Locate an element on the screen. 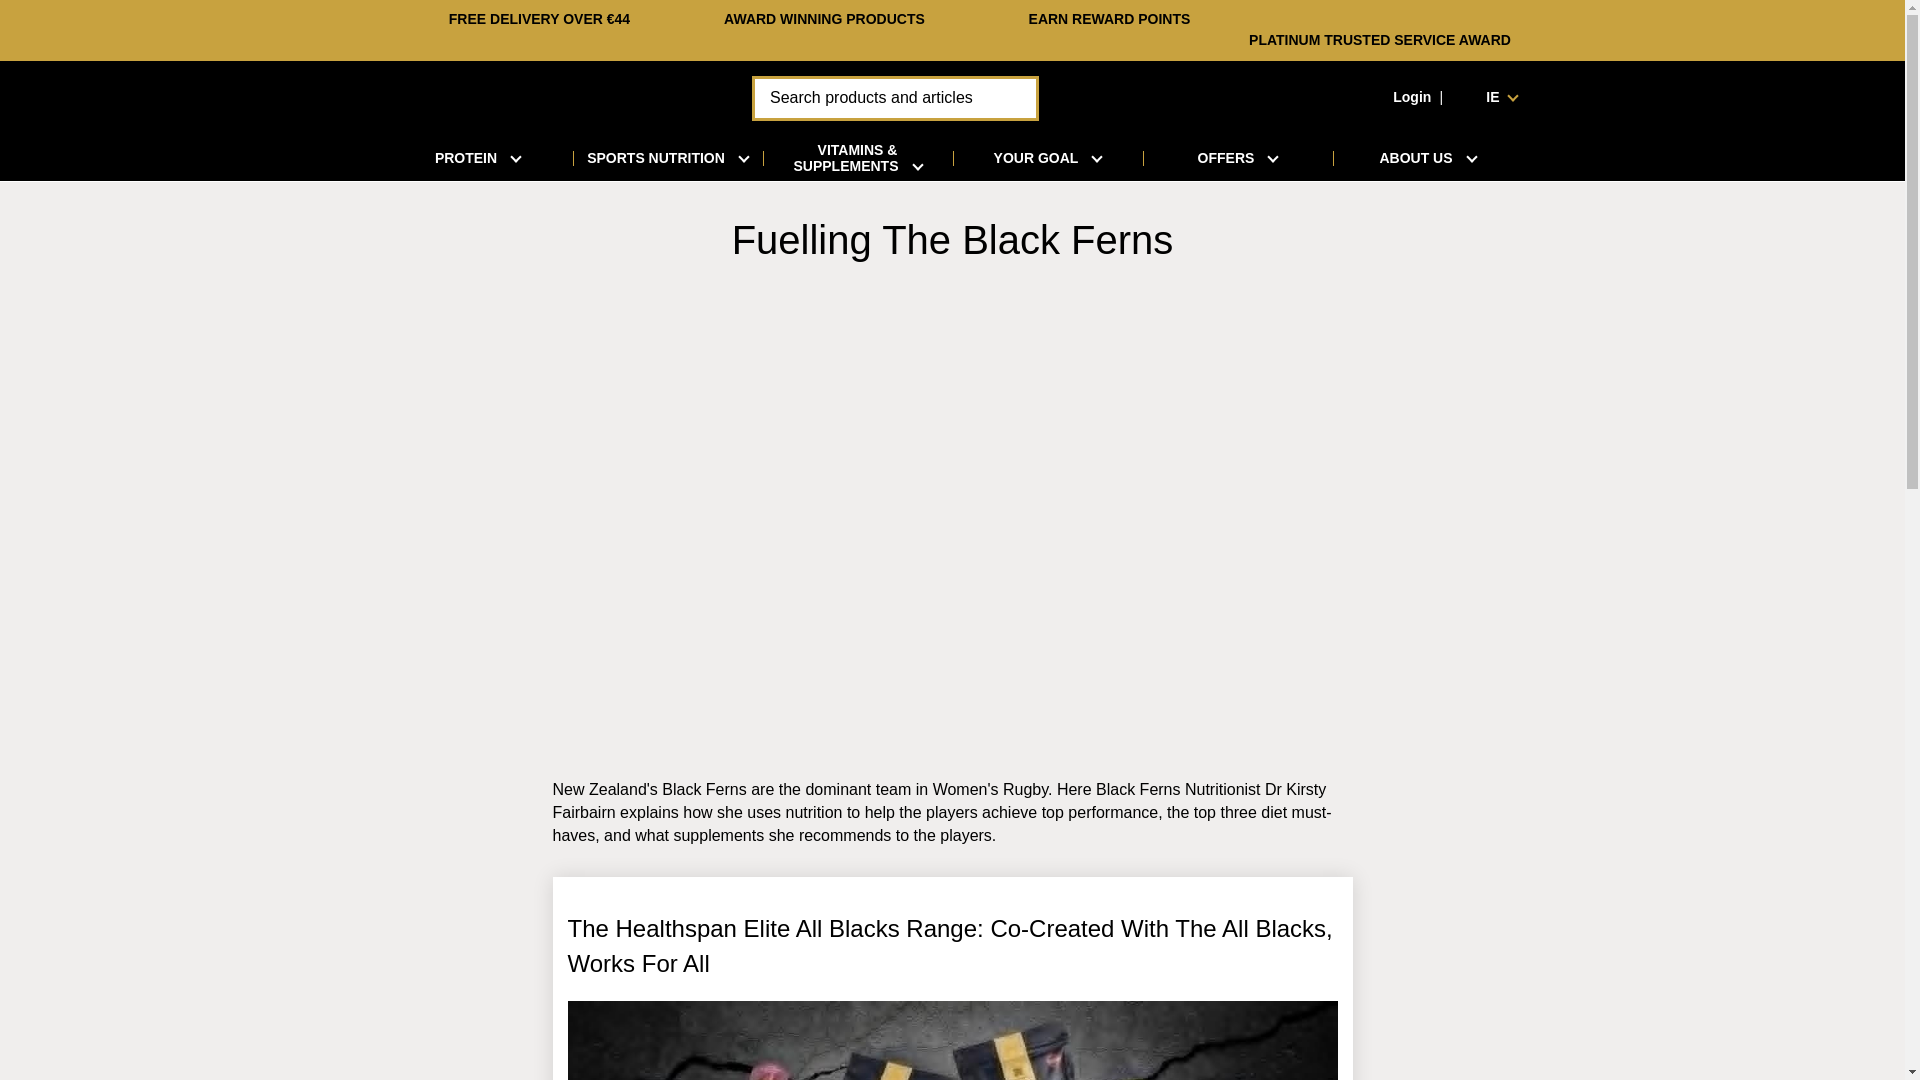  Official Partners is located at coordinates (824, 18).